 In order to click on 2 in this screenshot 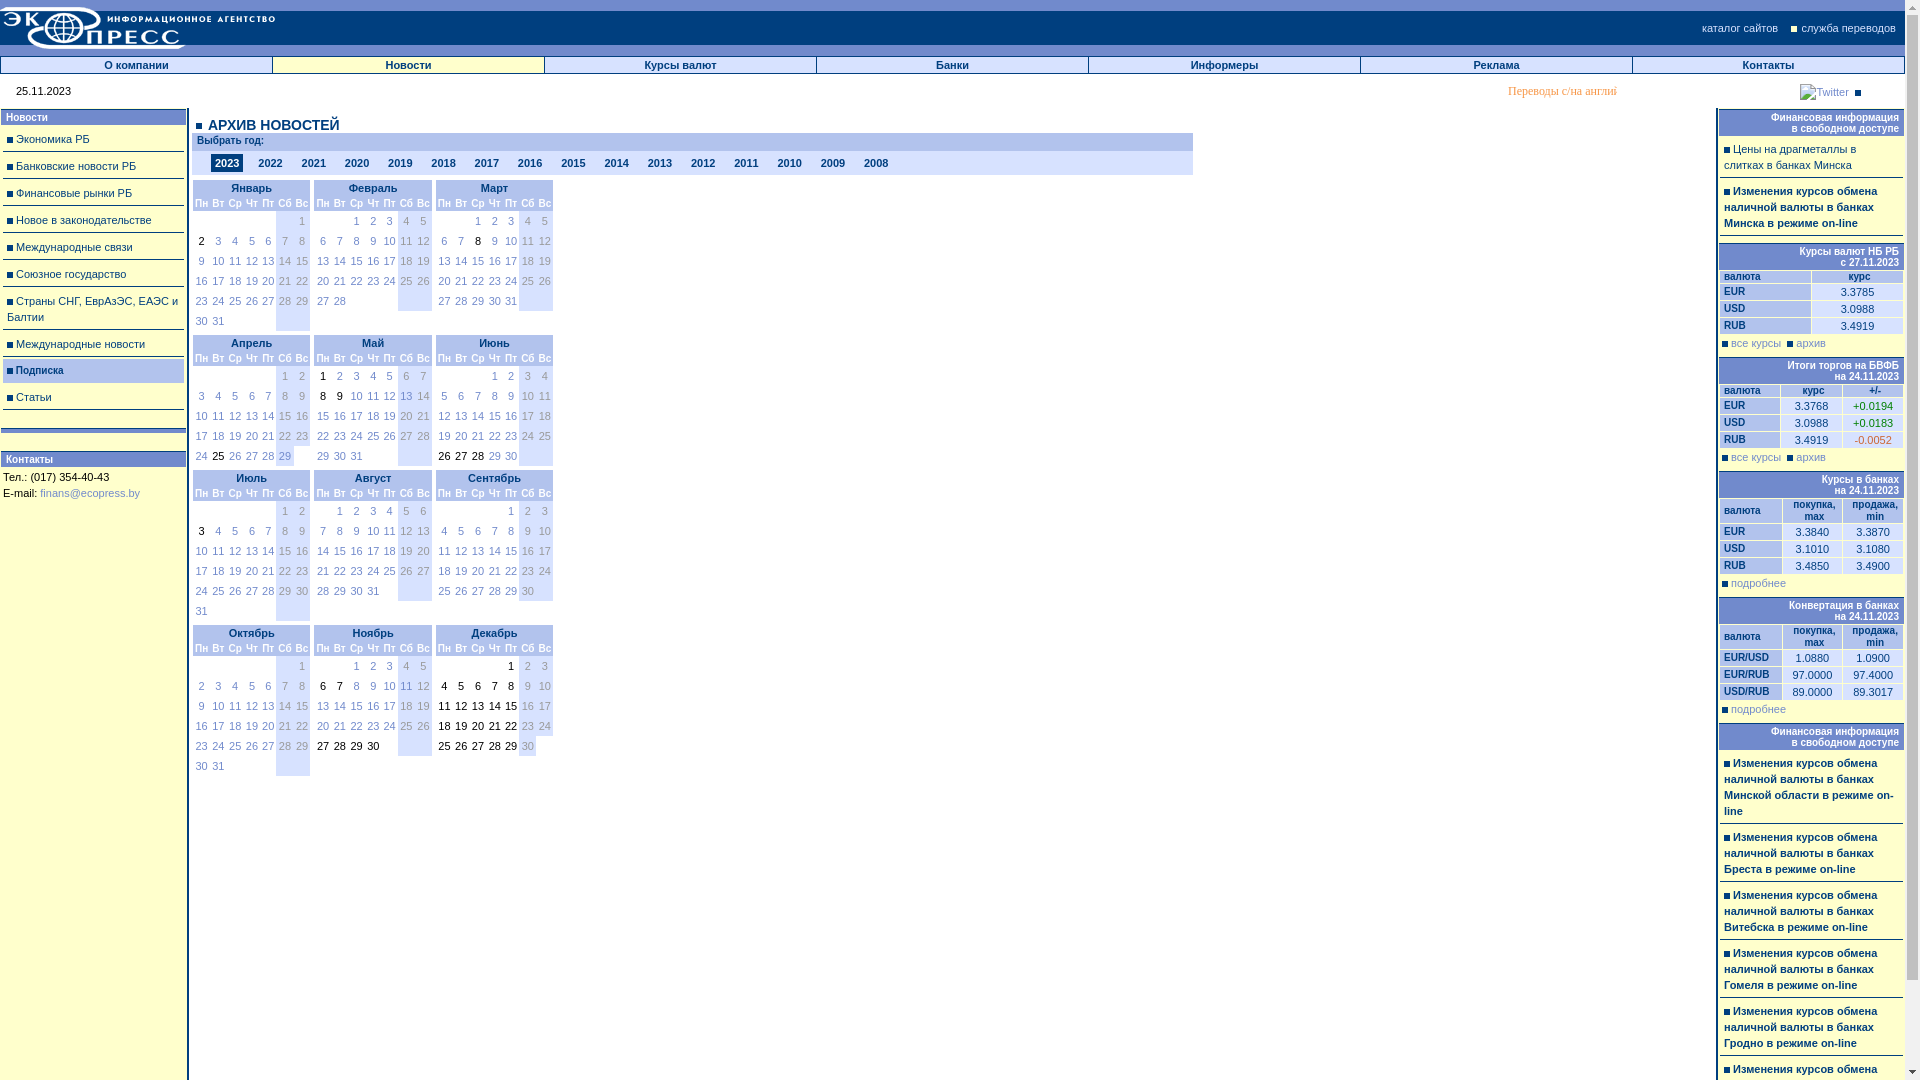, I will do `click(357, 511)`.